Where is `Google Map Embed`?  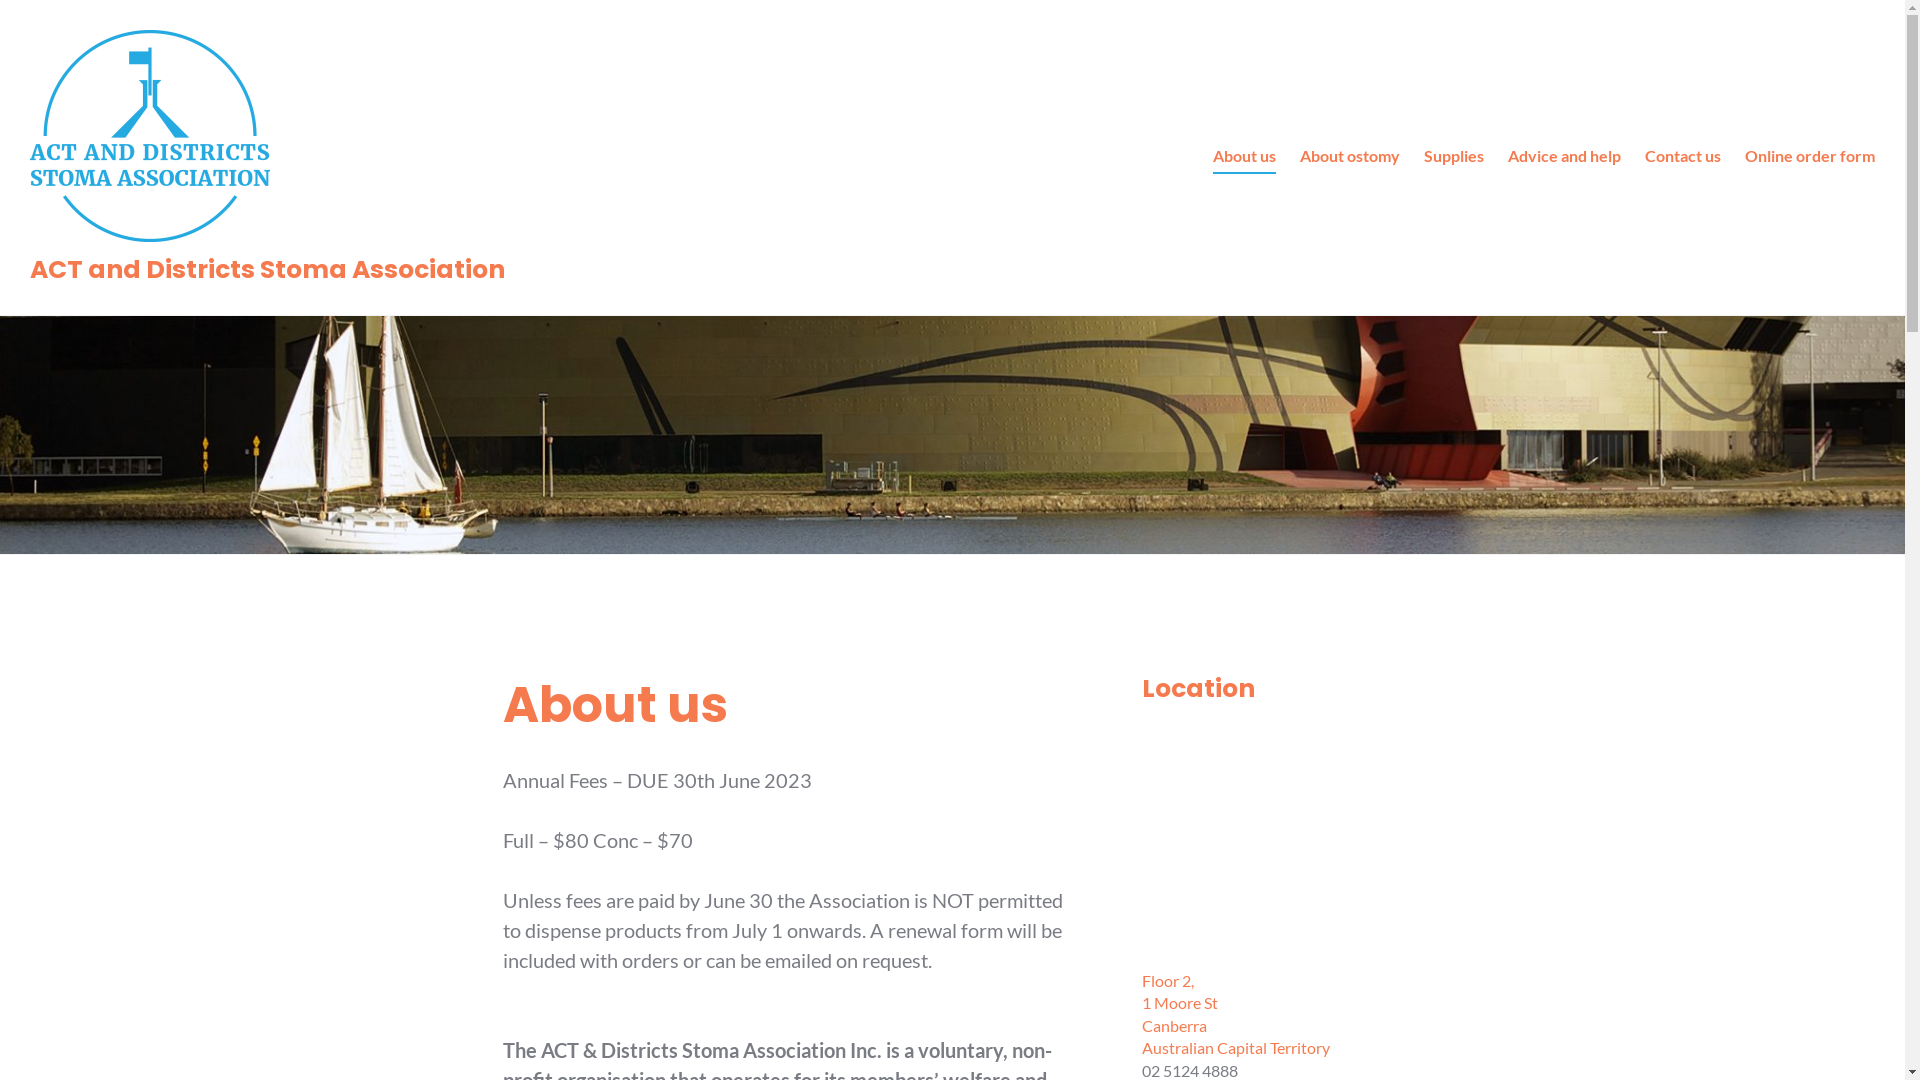 Google Map Embed is located at coordinates (1272, 834).